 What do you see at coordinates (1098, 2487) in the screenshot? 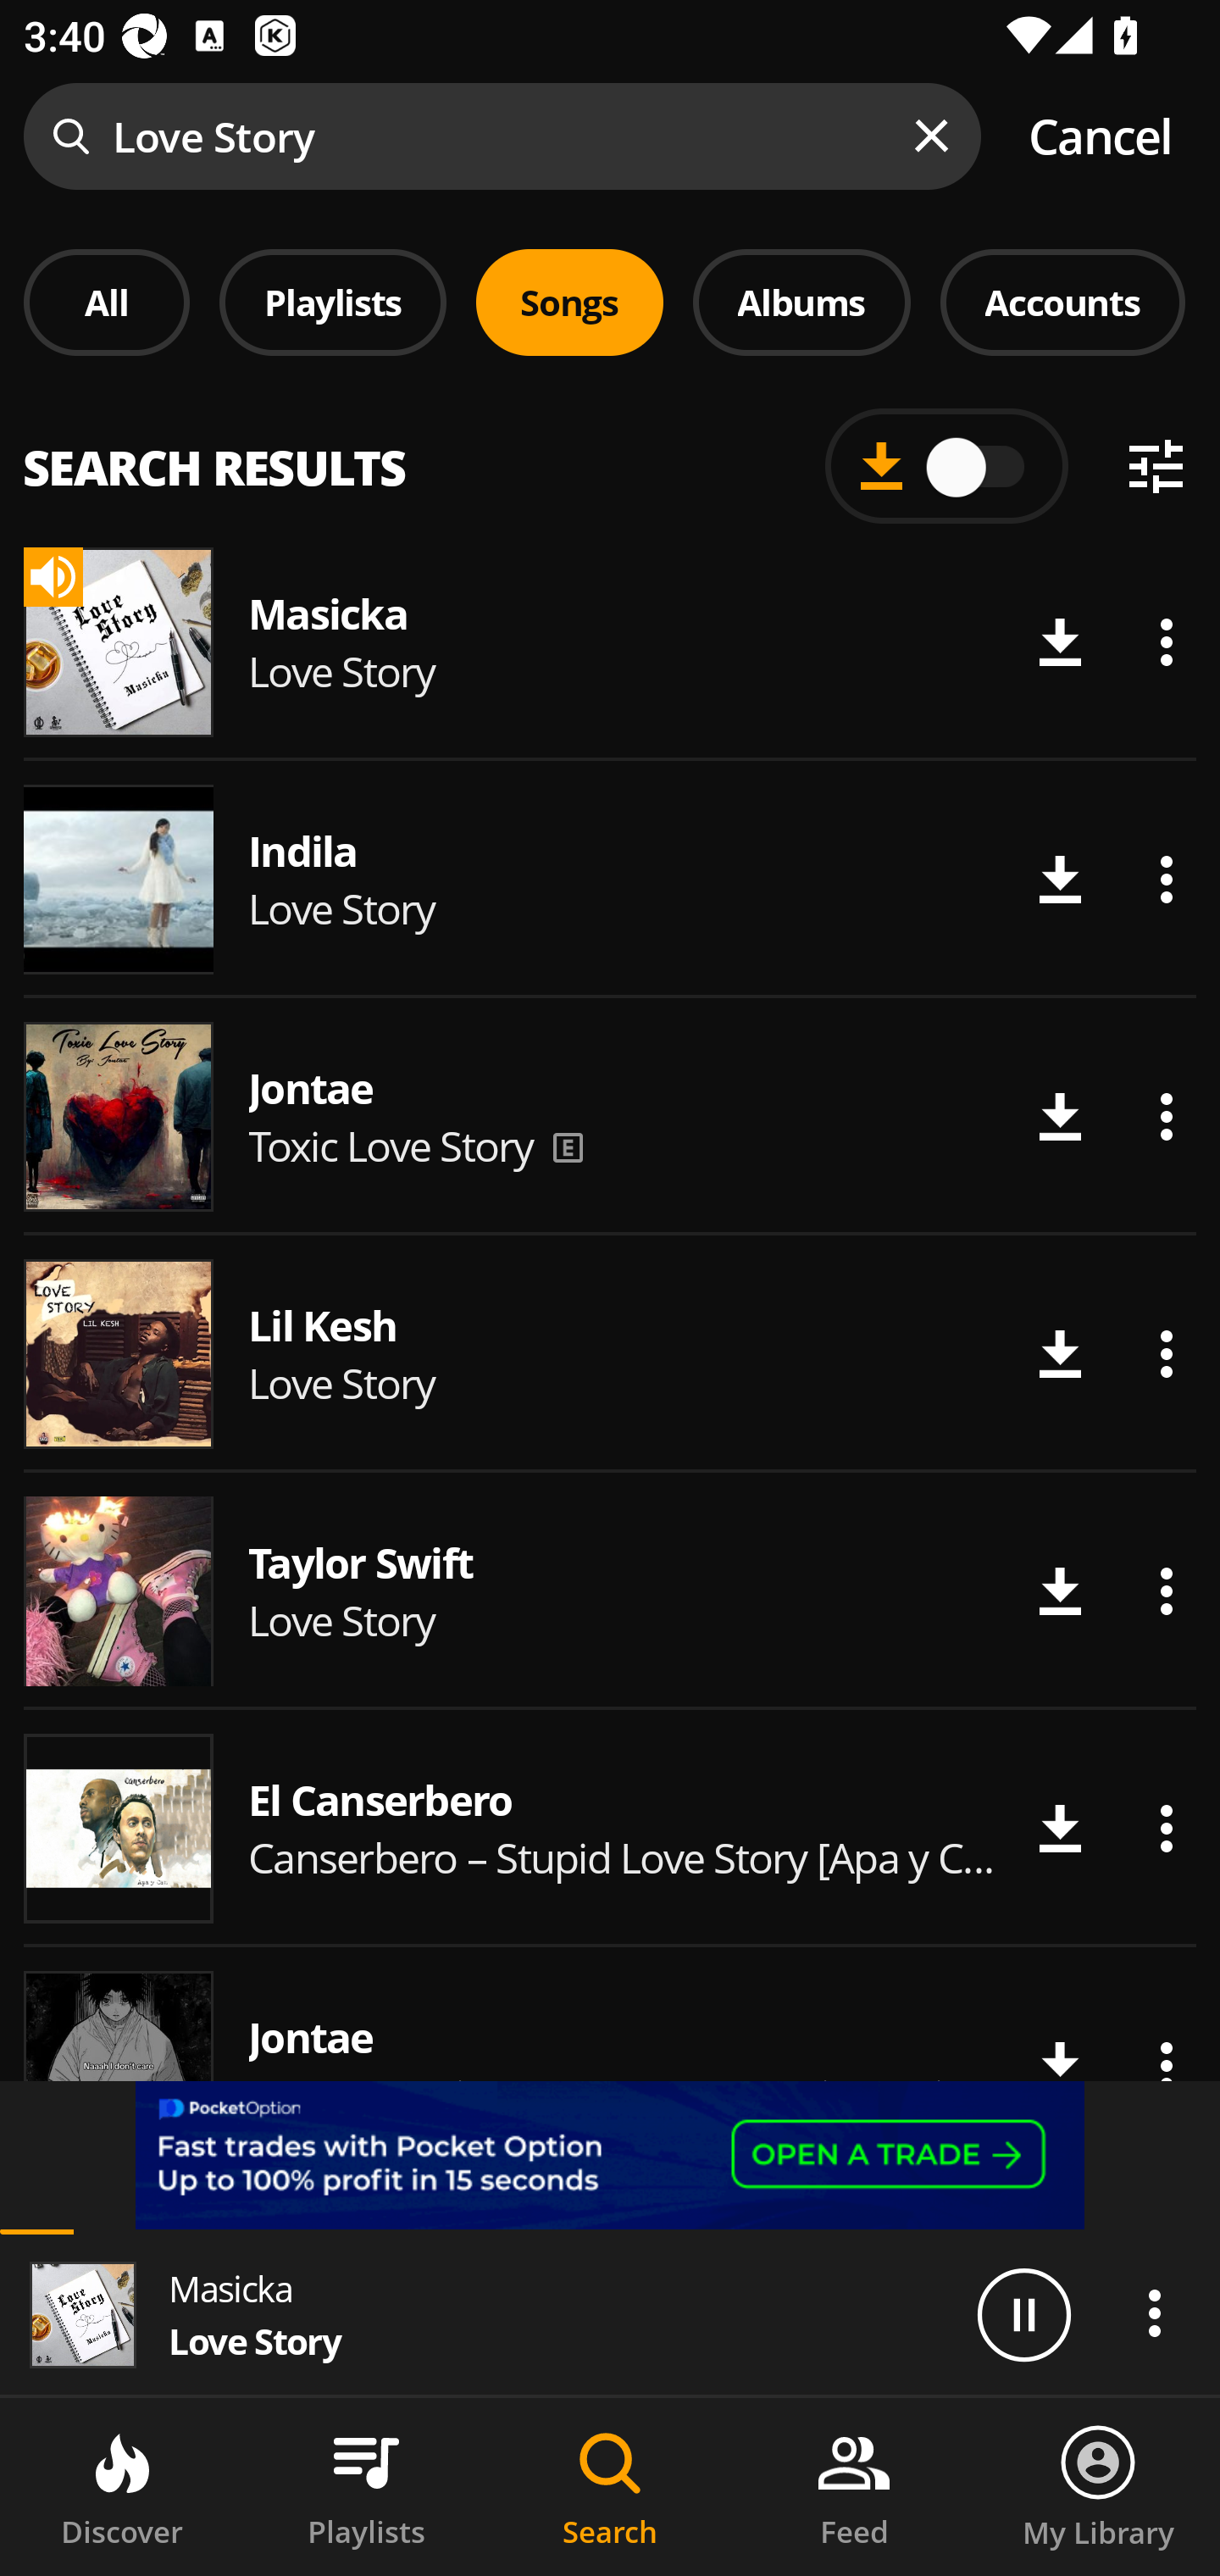
I see `My Library` at bounding box center [1098, 2487].